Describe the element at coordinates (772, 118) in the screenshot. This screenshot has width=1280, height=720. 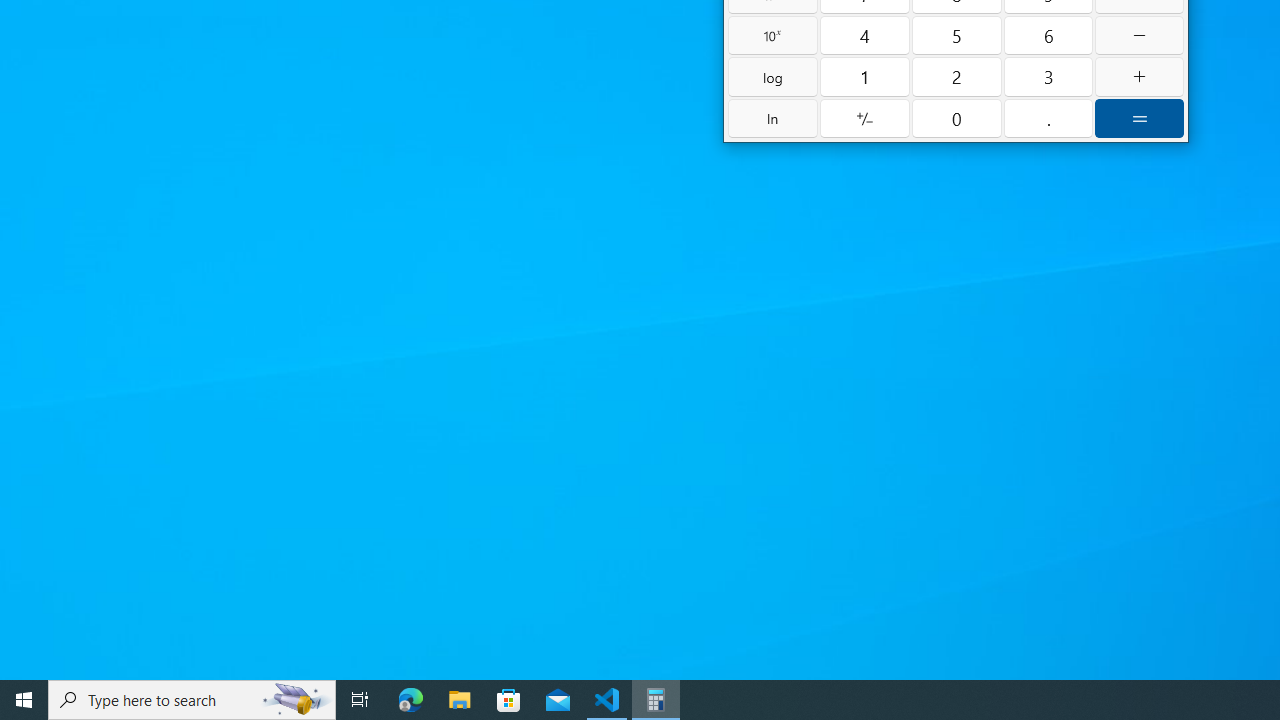
I see `Natural log` at that location.